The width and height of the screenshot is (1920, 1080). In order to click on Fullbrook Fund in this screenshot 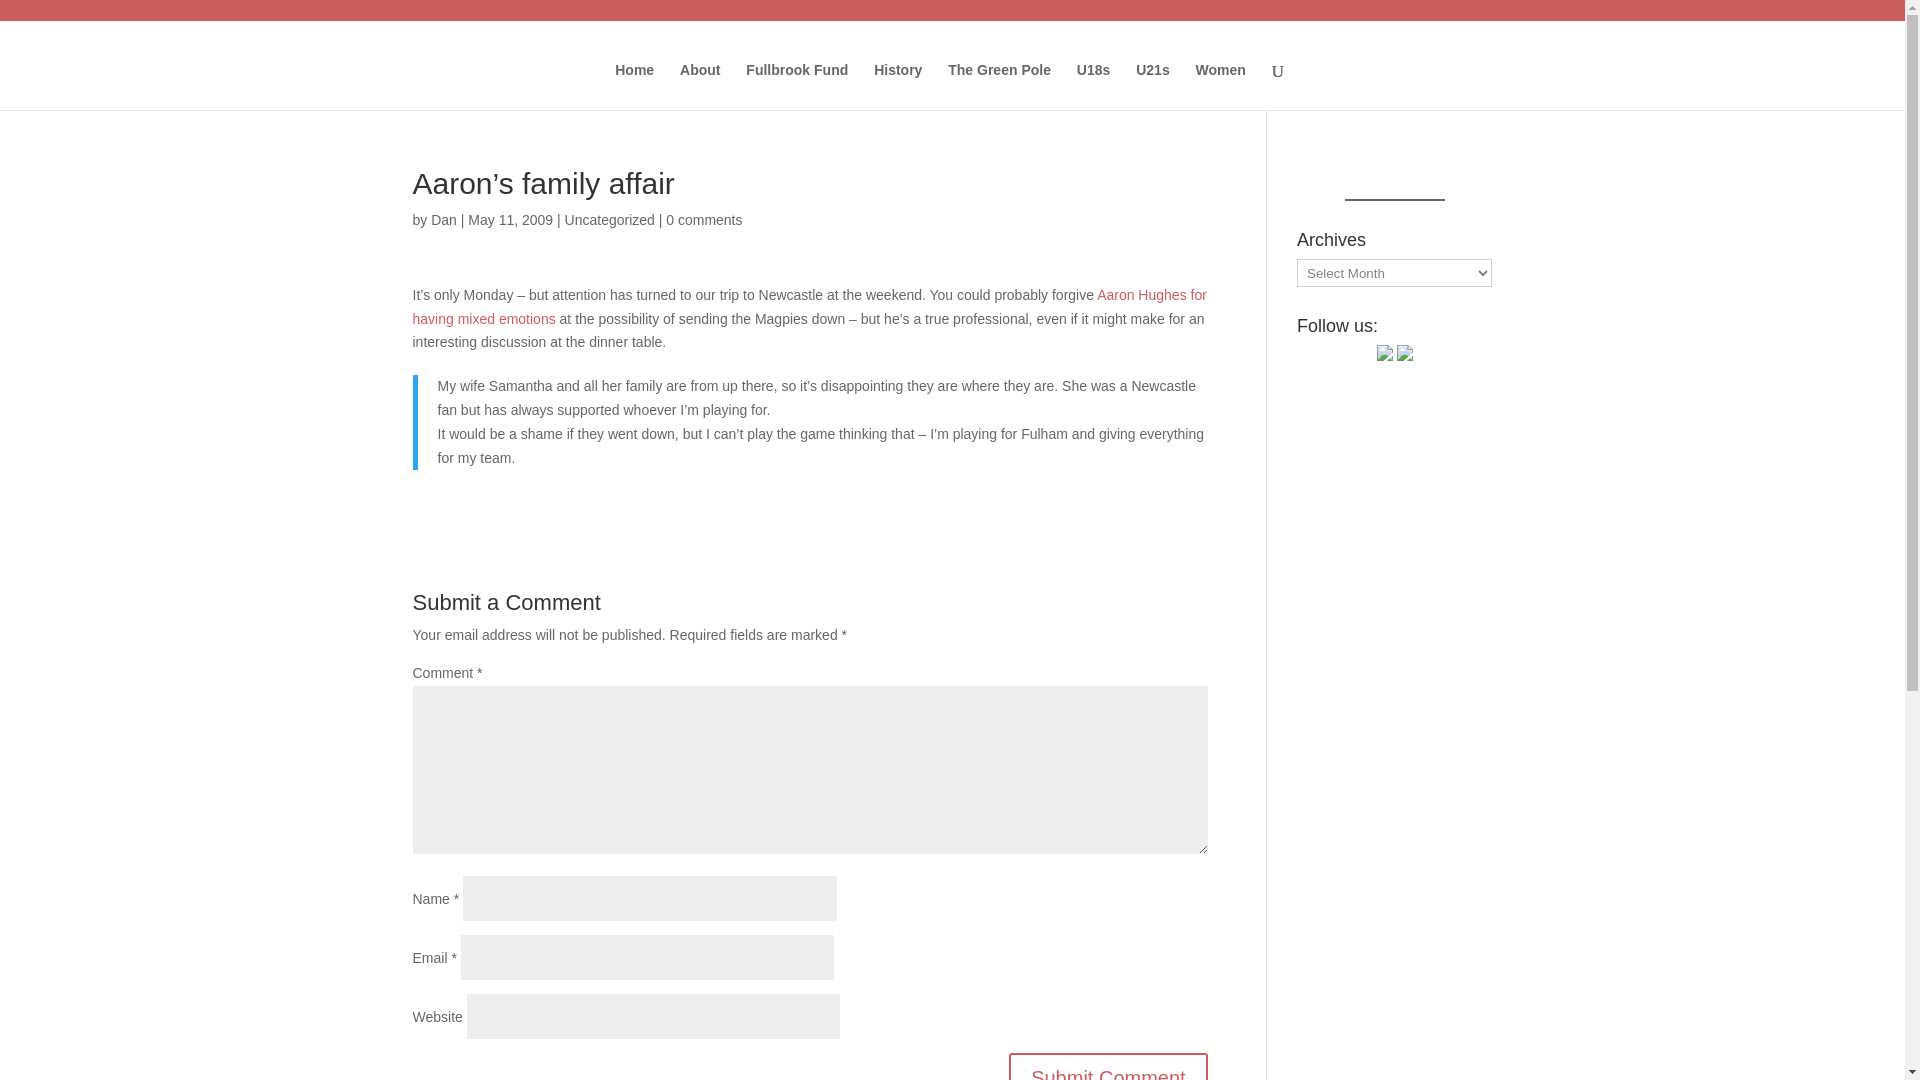, I will do `click(797, 86)`.